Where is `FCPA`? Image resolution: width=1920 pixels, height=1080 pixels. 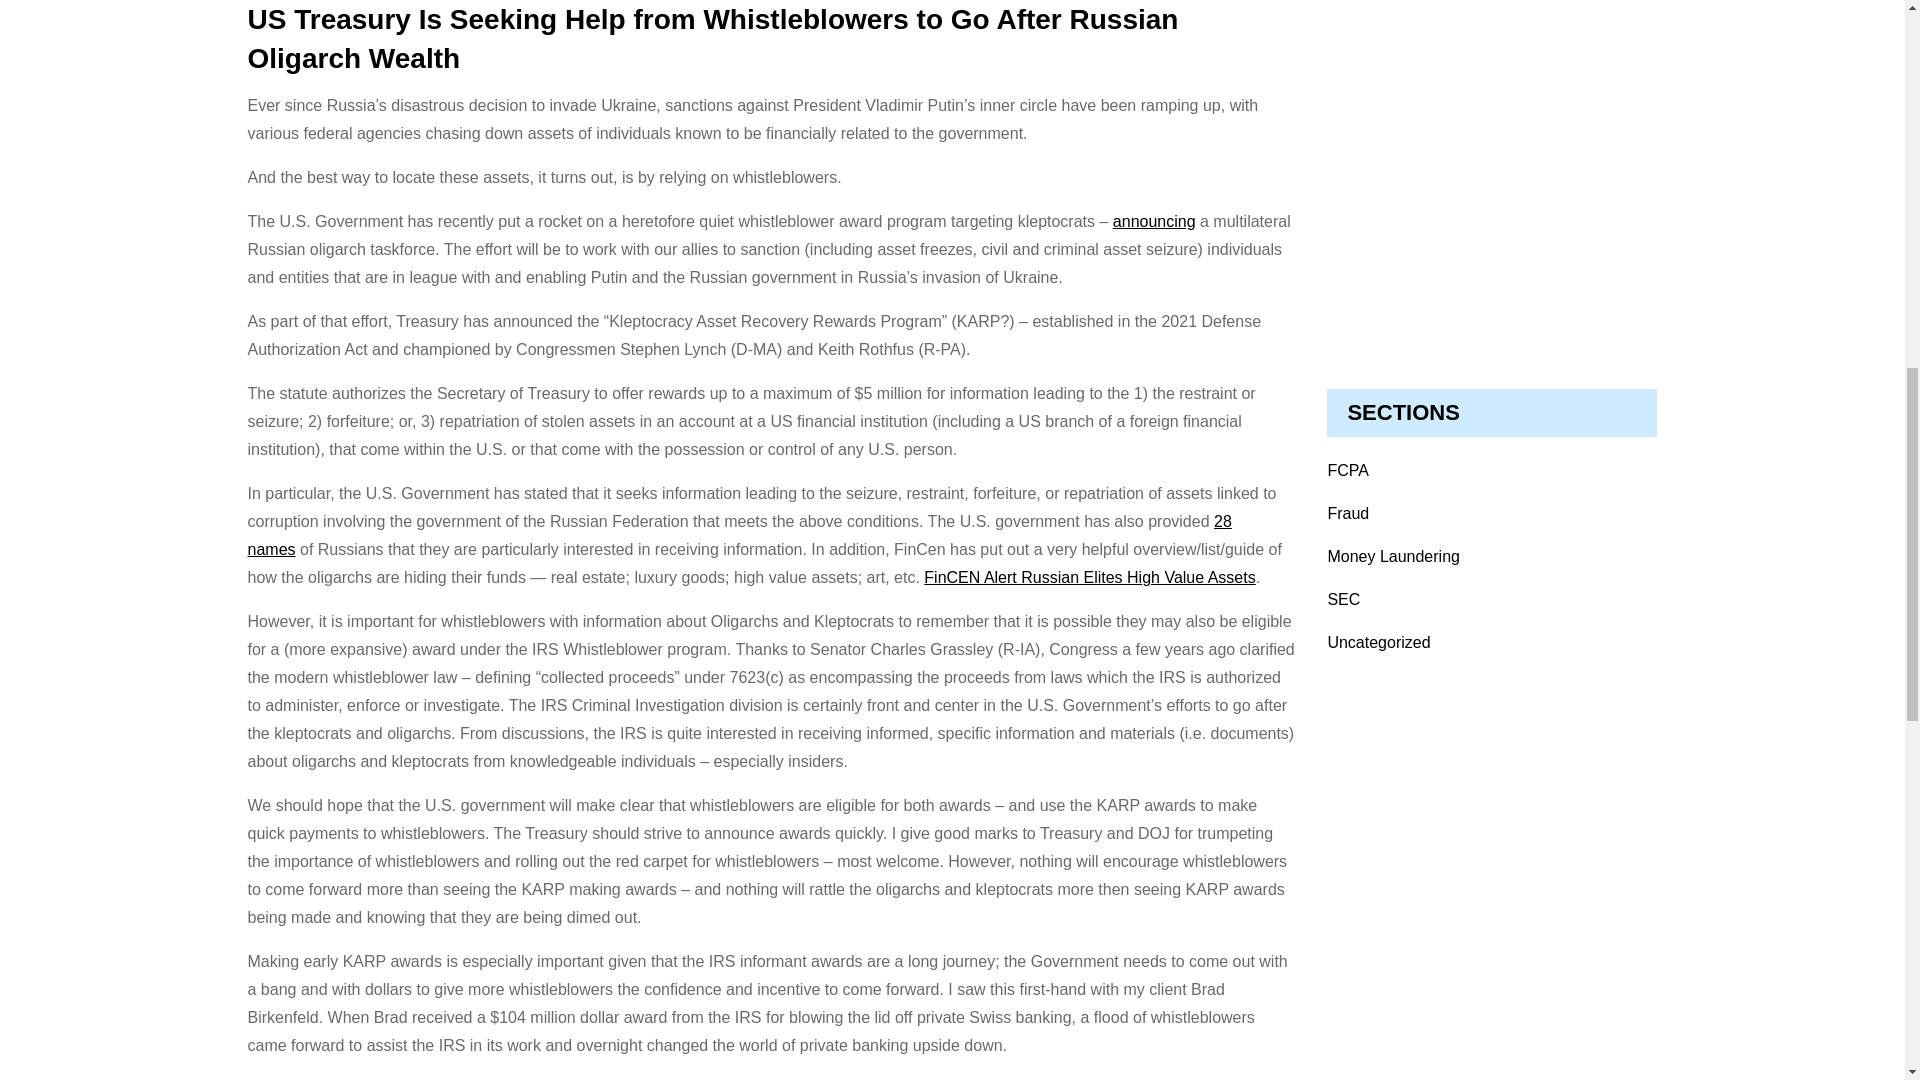
FCPA is located at coordinates (1346, 470).